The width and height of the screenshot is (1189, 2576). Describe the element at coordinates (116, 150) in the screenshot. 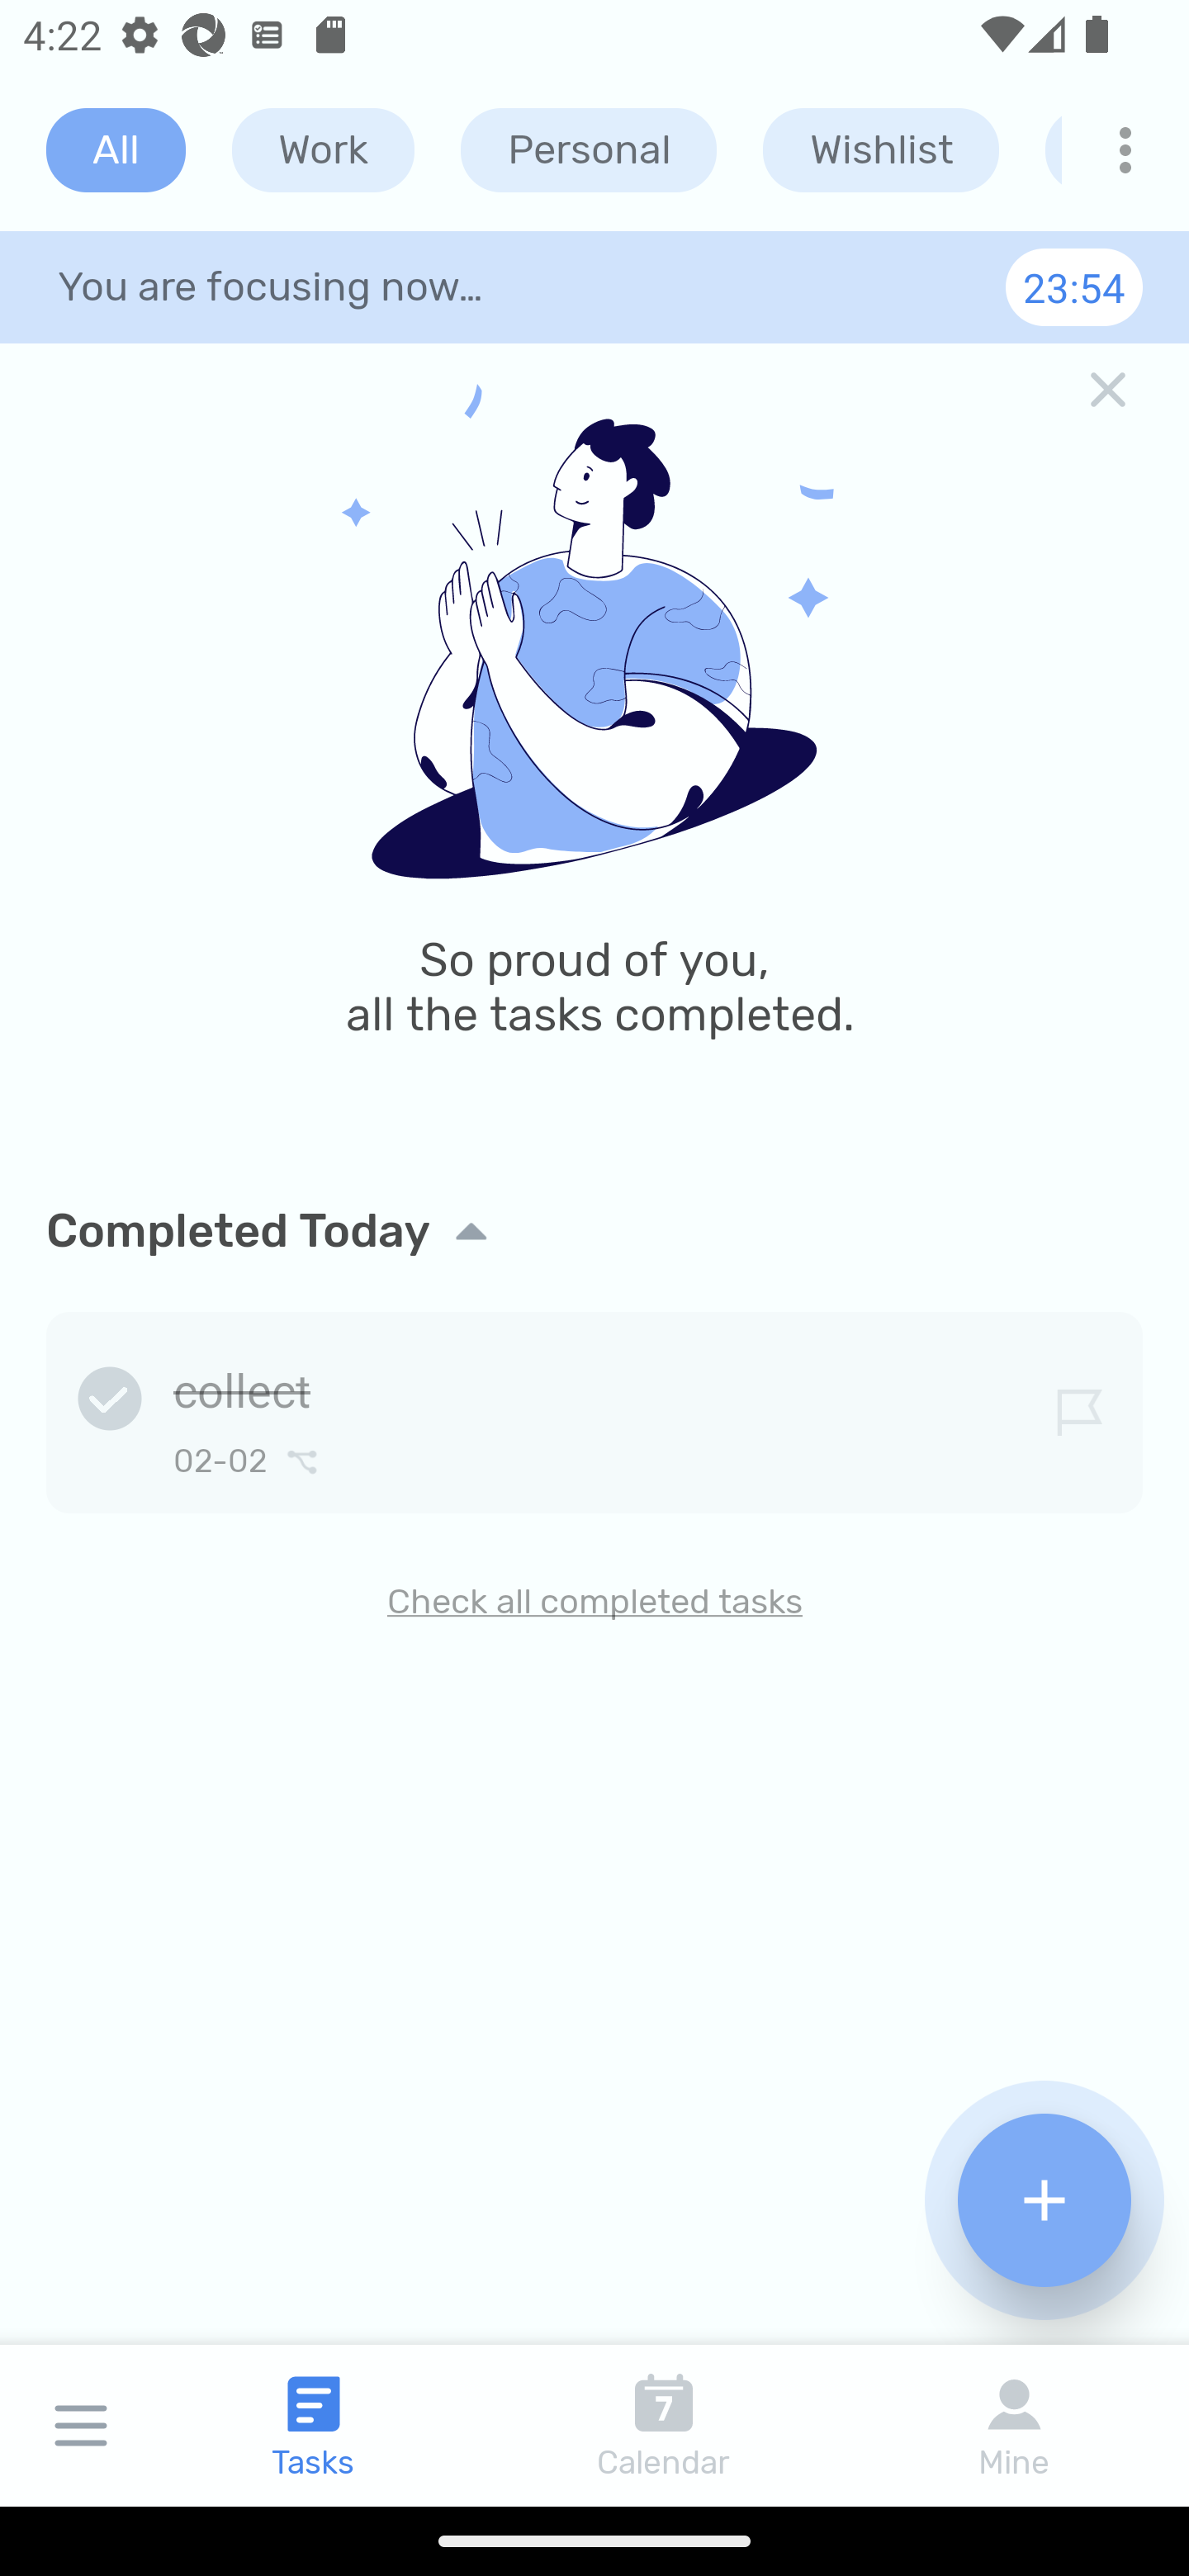

I see `All` at that location.